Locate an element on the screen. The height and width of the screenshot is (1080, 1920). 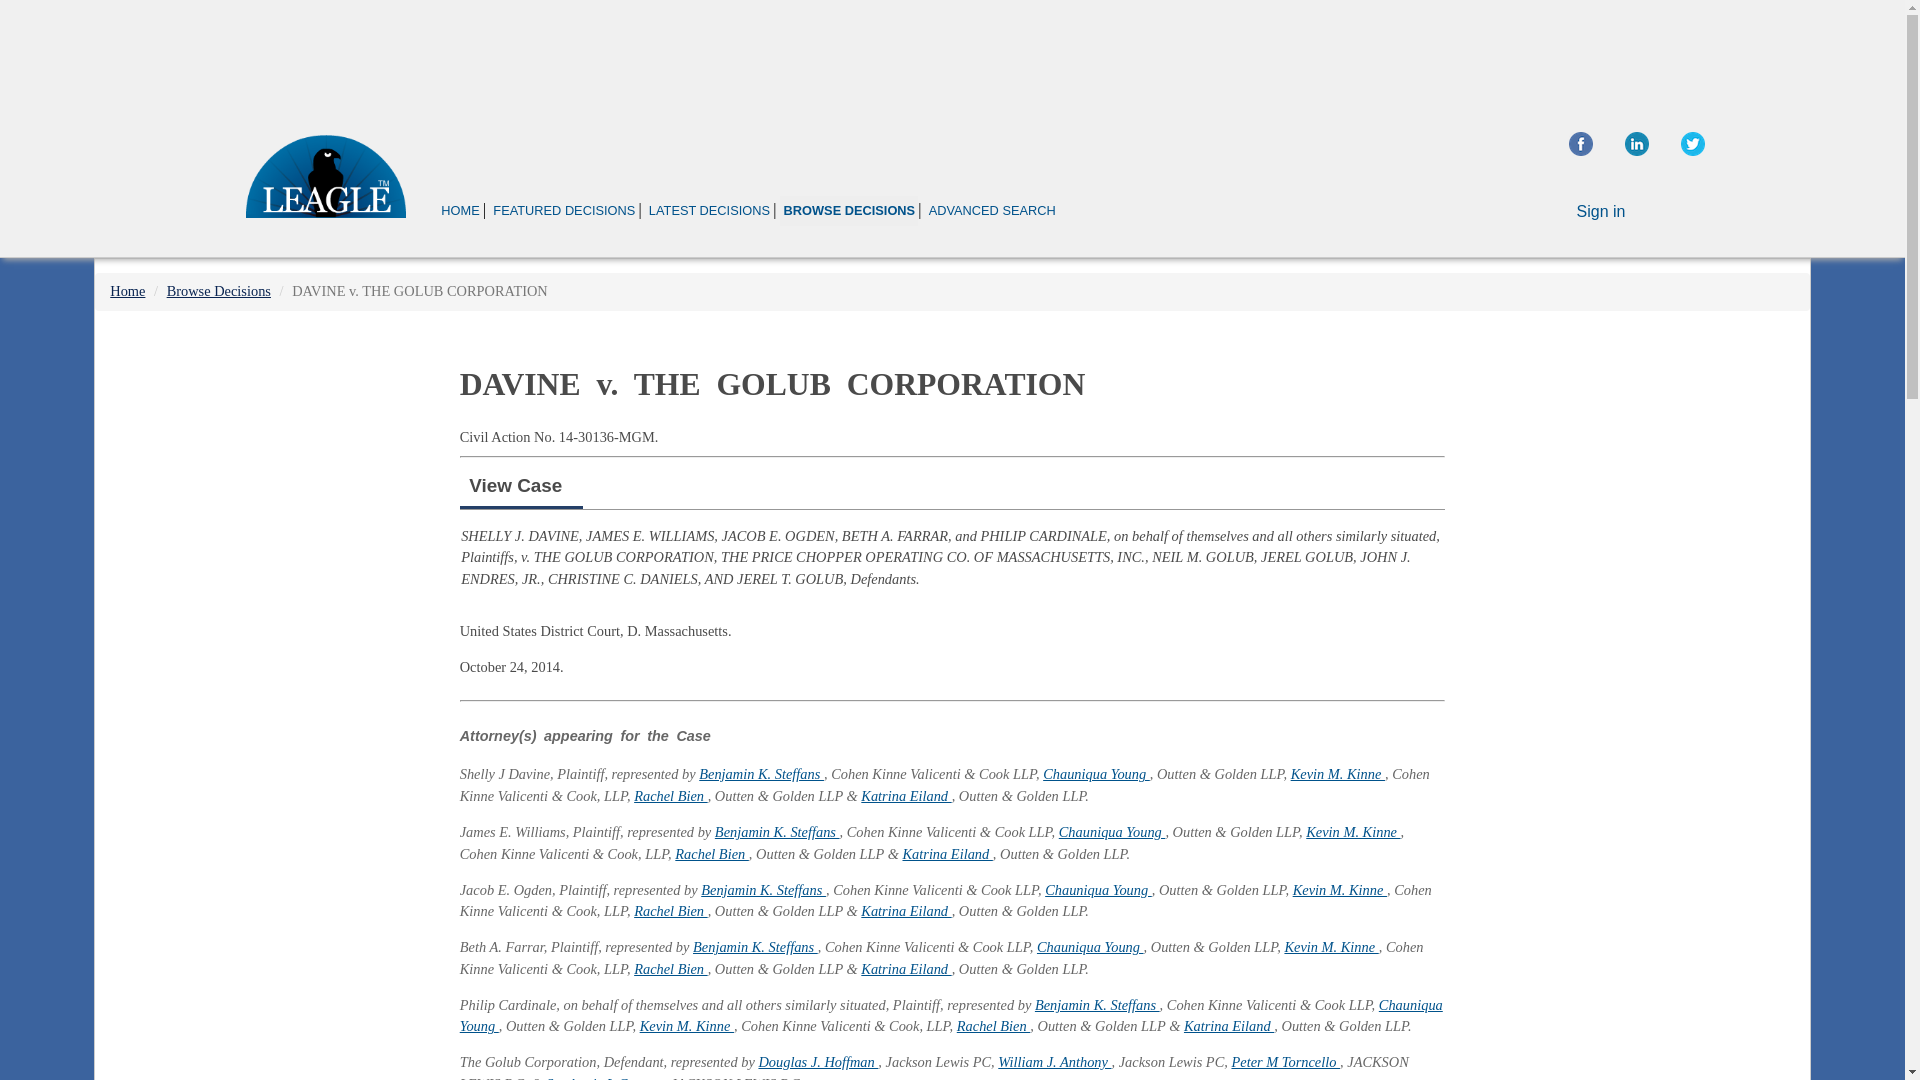
Benjamin K. Steffans is located at coordinates (760, 773).